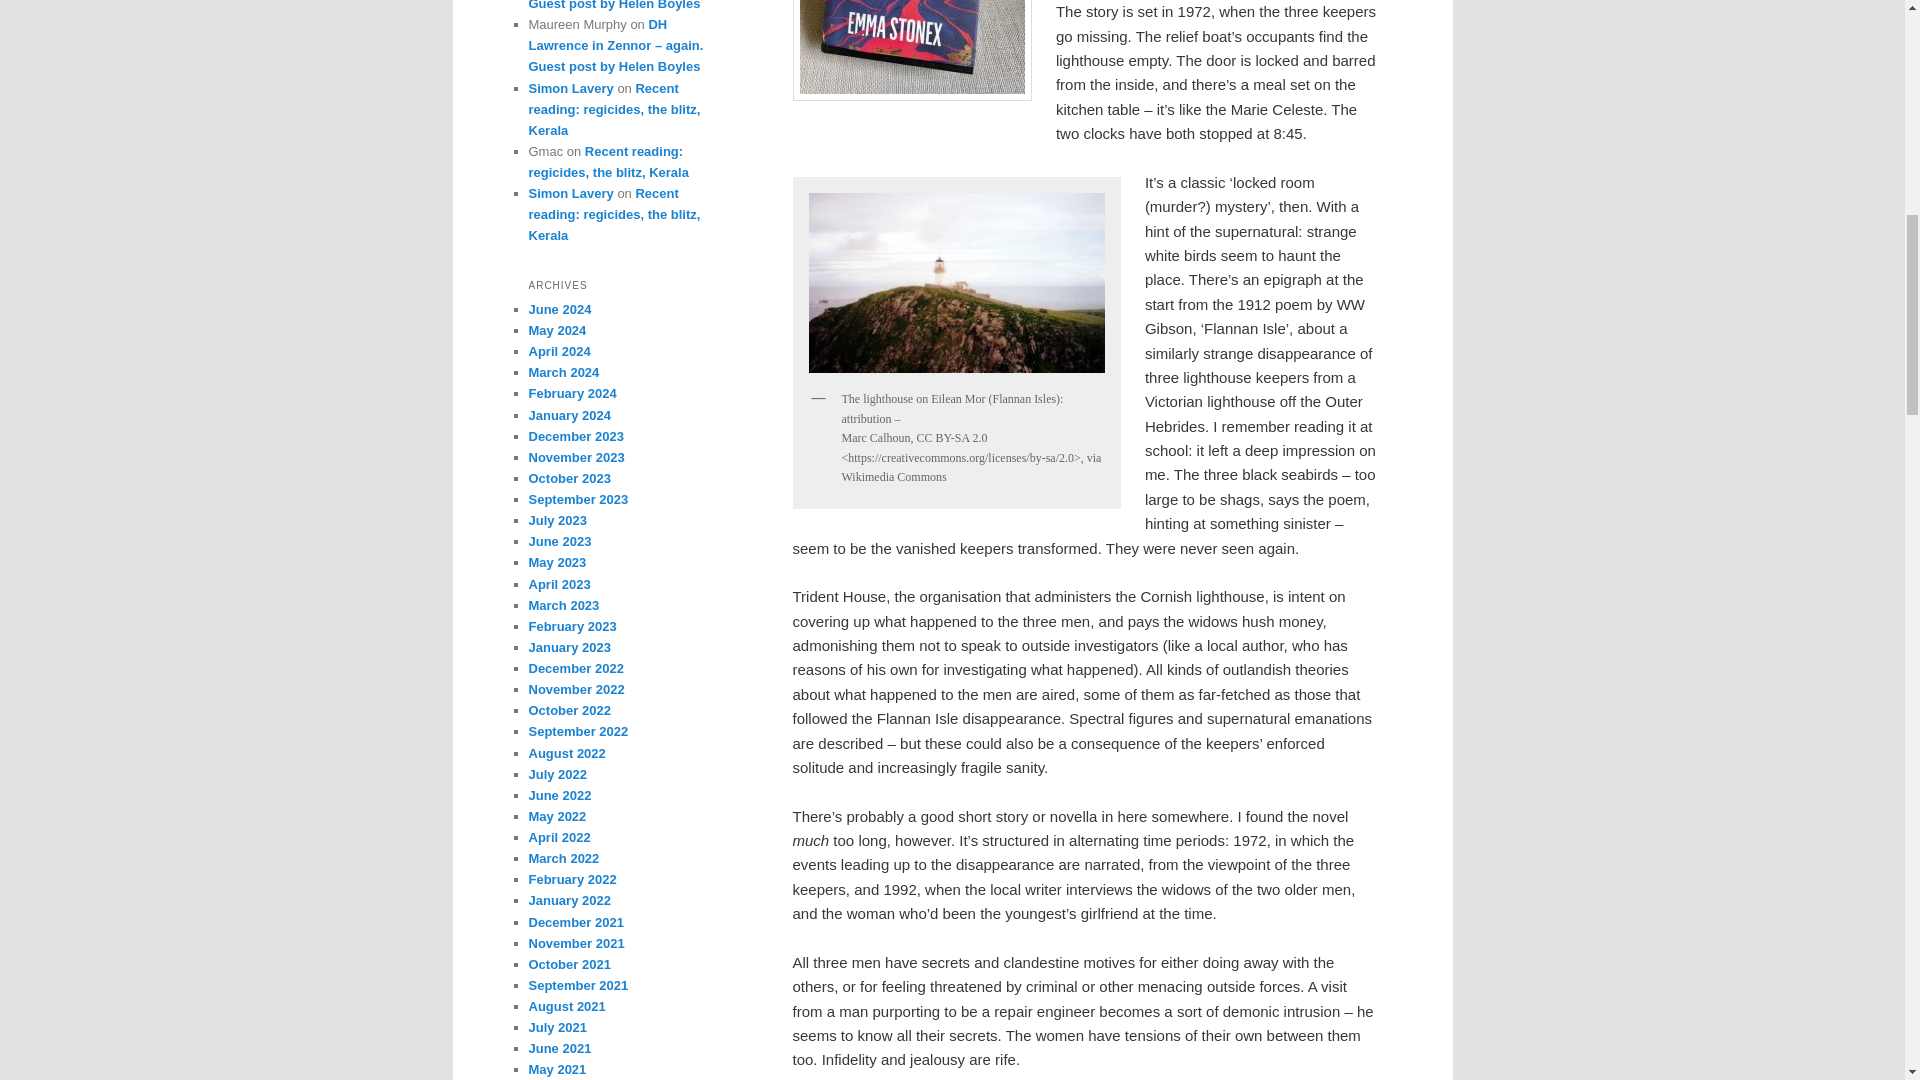 The width and height of the screenshot is (1920, 1080). What do you see at coordinates (614, 110) in the screenshot?
I see `Recent reading: regicides, the blitz, Kerala` at bounding box center [614, 110].